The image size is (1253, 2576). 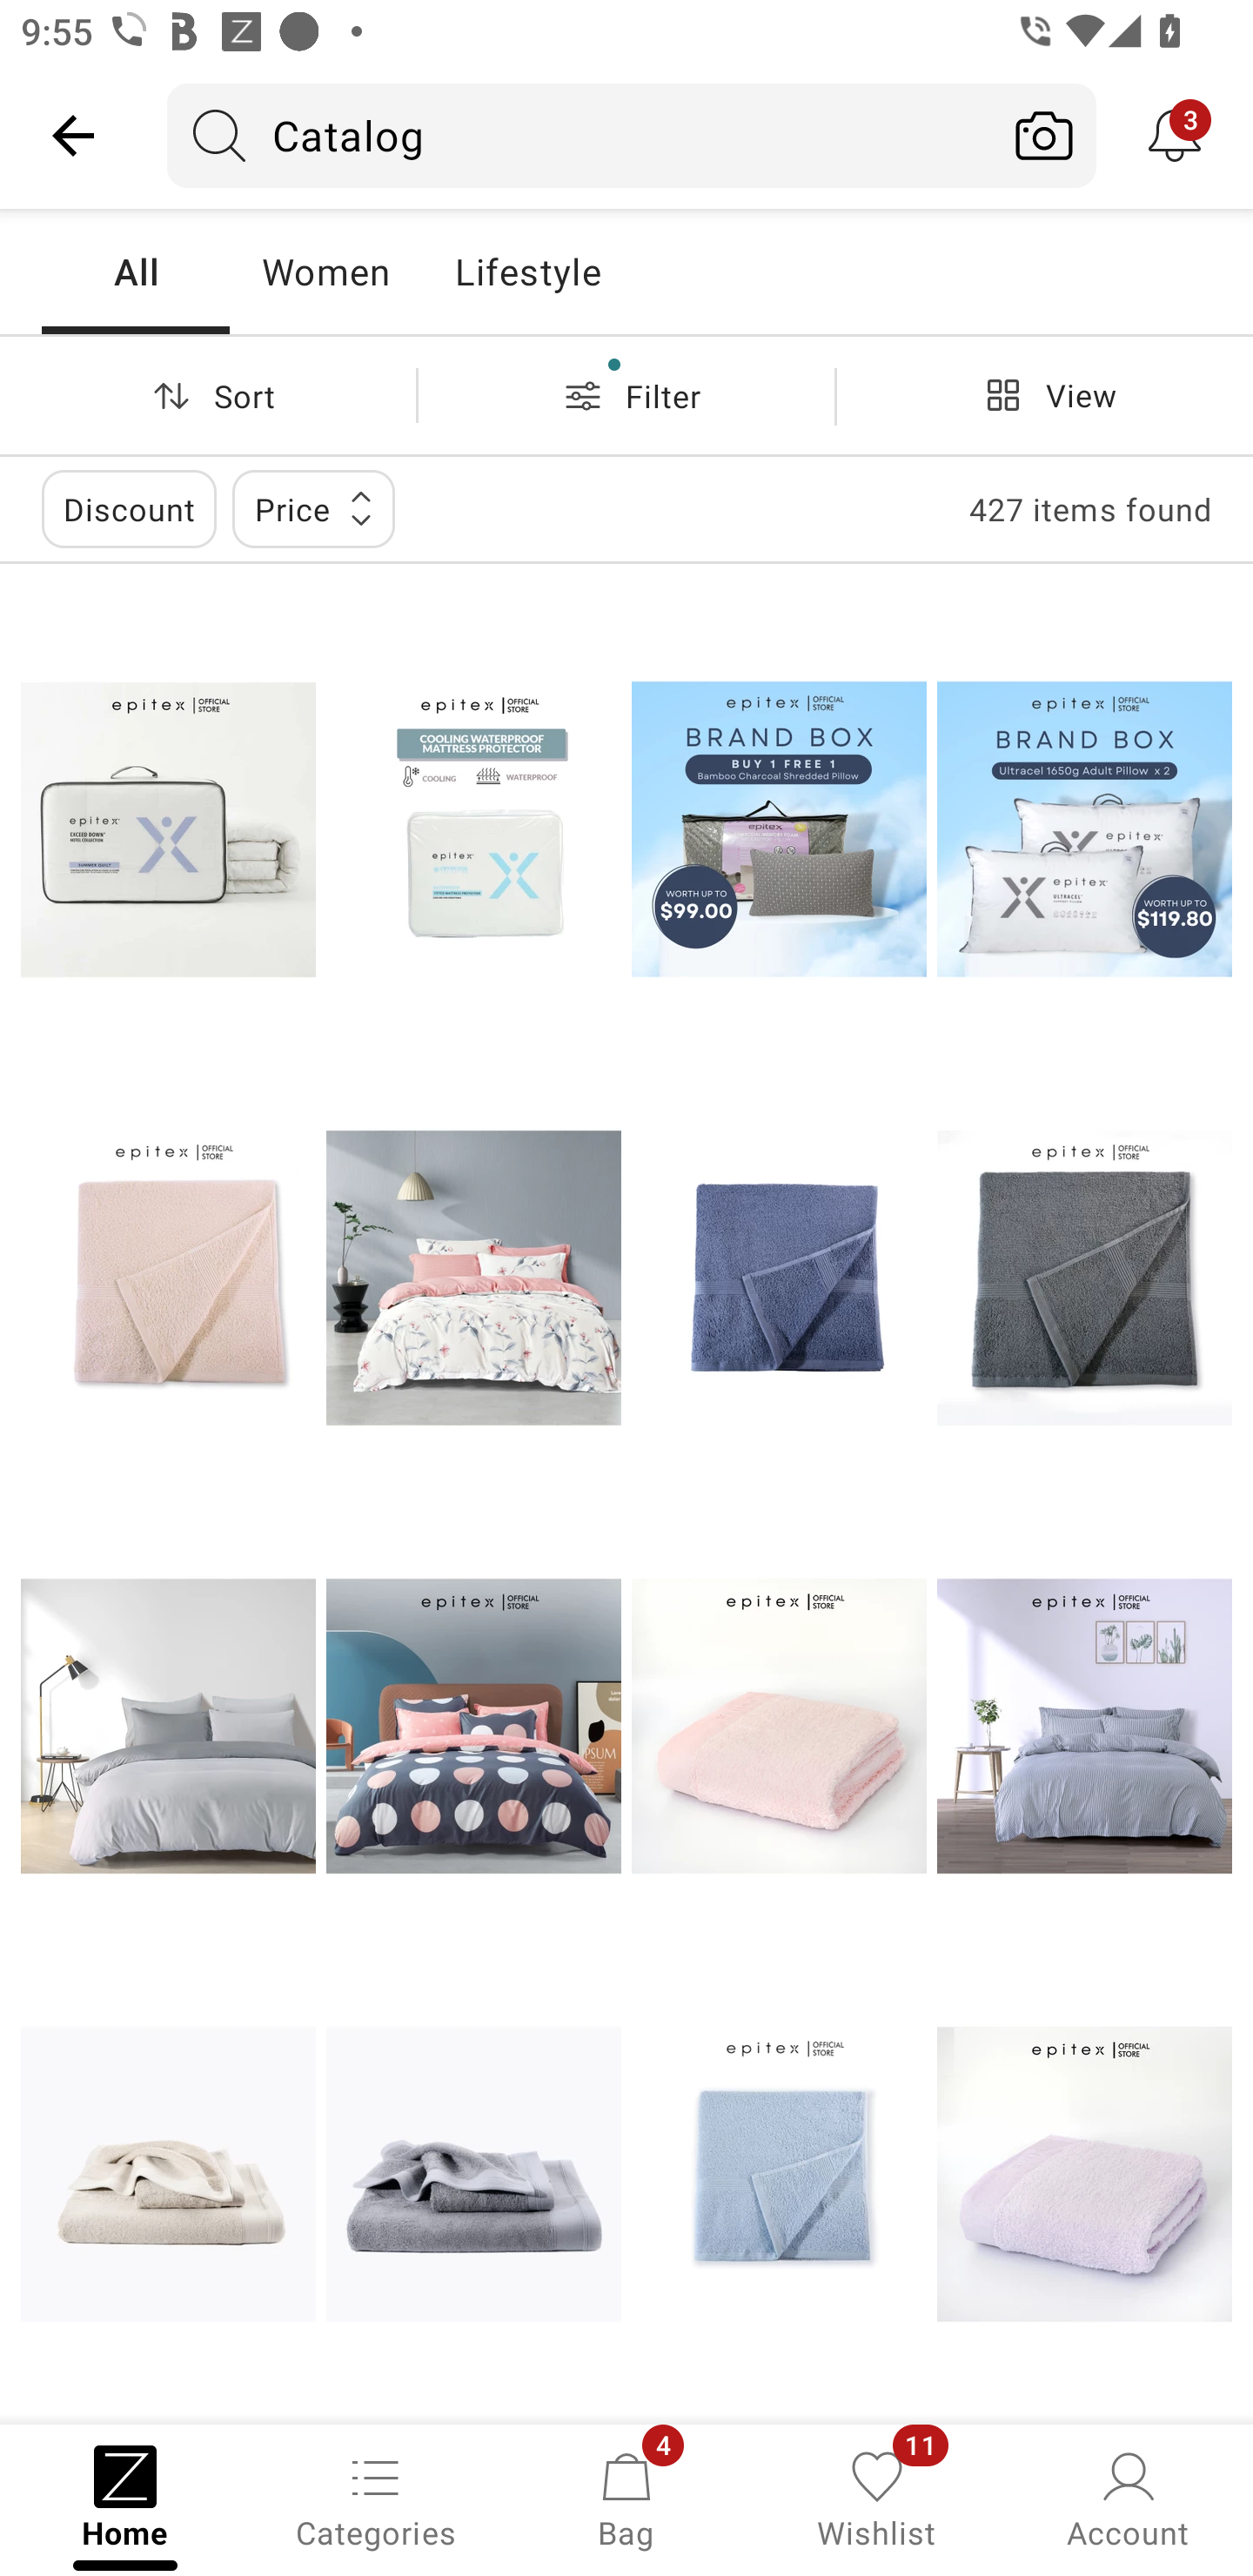 What do you see at coordinates (129, 508) in the screenshot?
I see `Discount` at bounding box center [129, 508].